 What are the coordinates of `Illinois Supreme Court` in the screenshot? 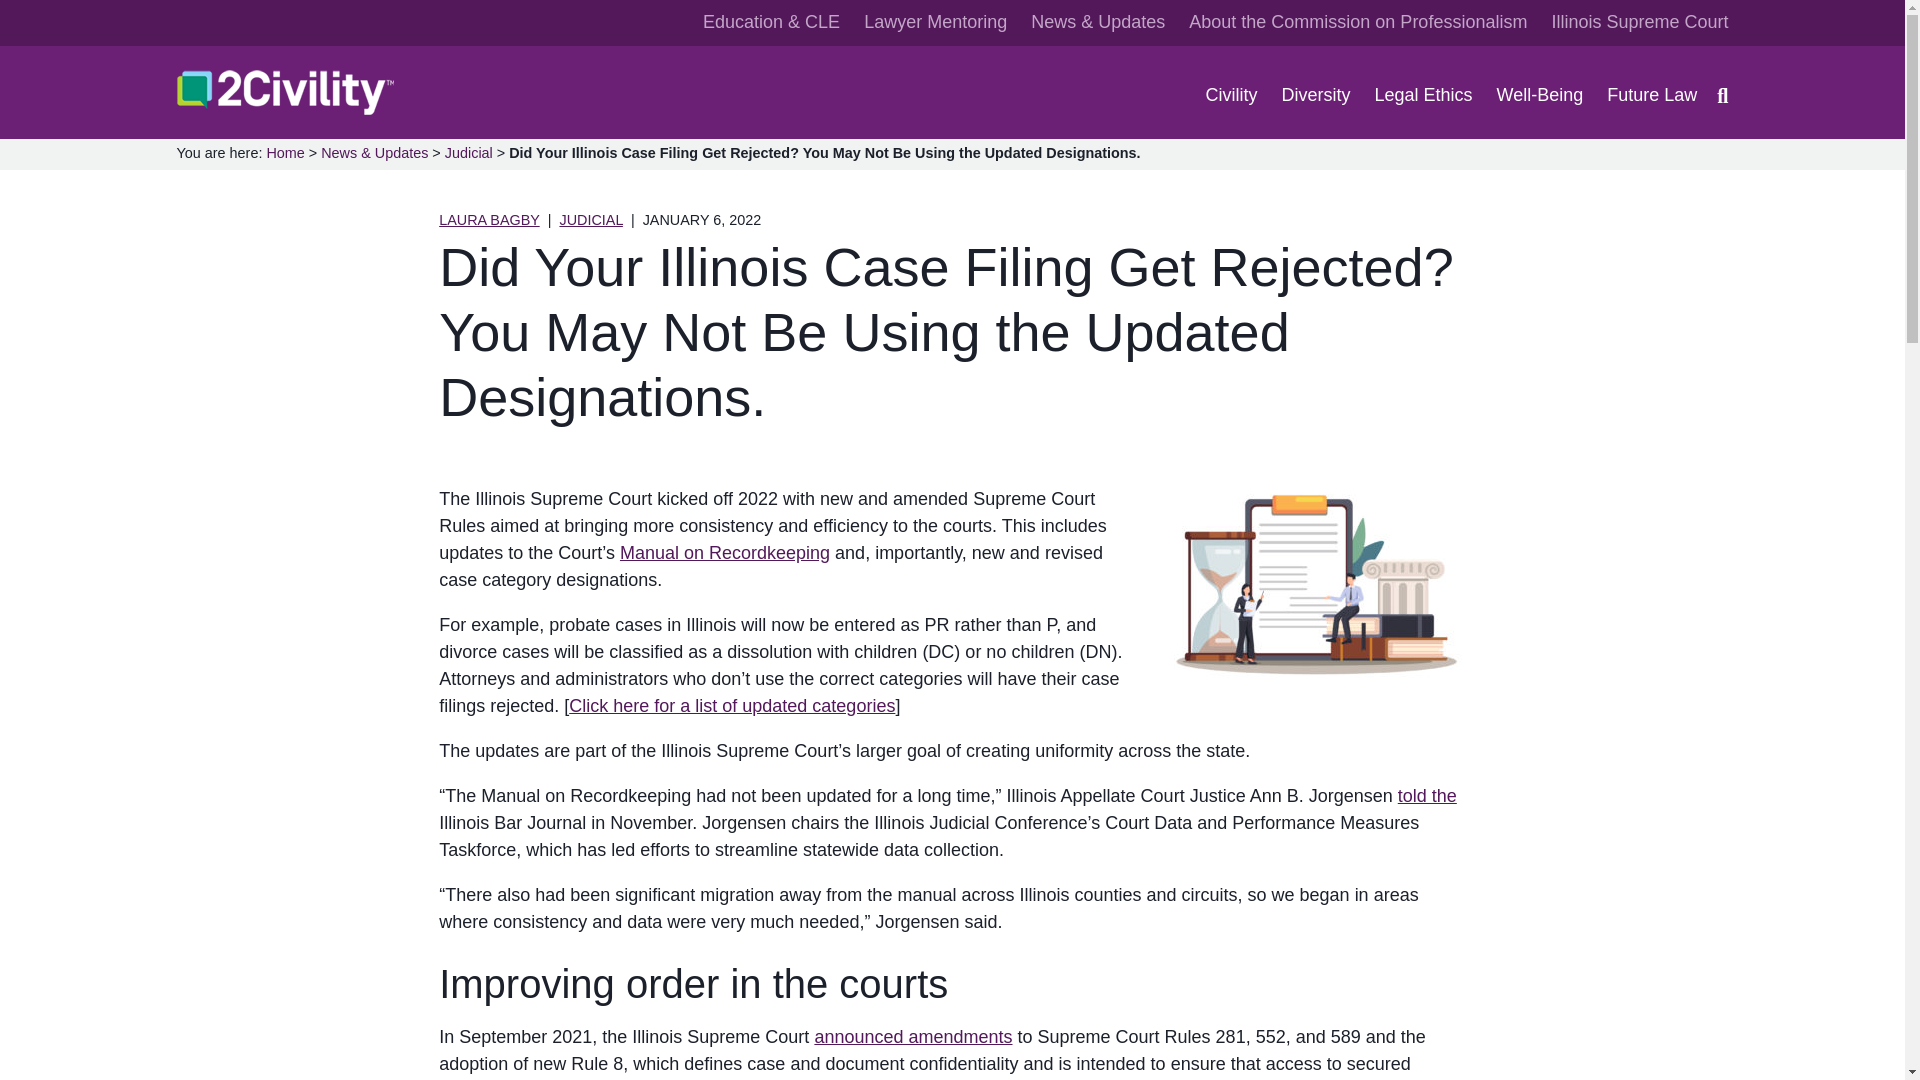 It's located at (1640, 23).